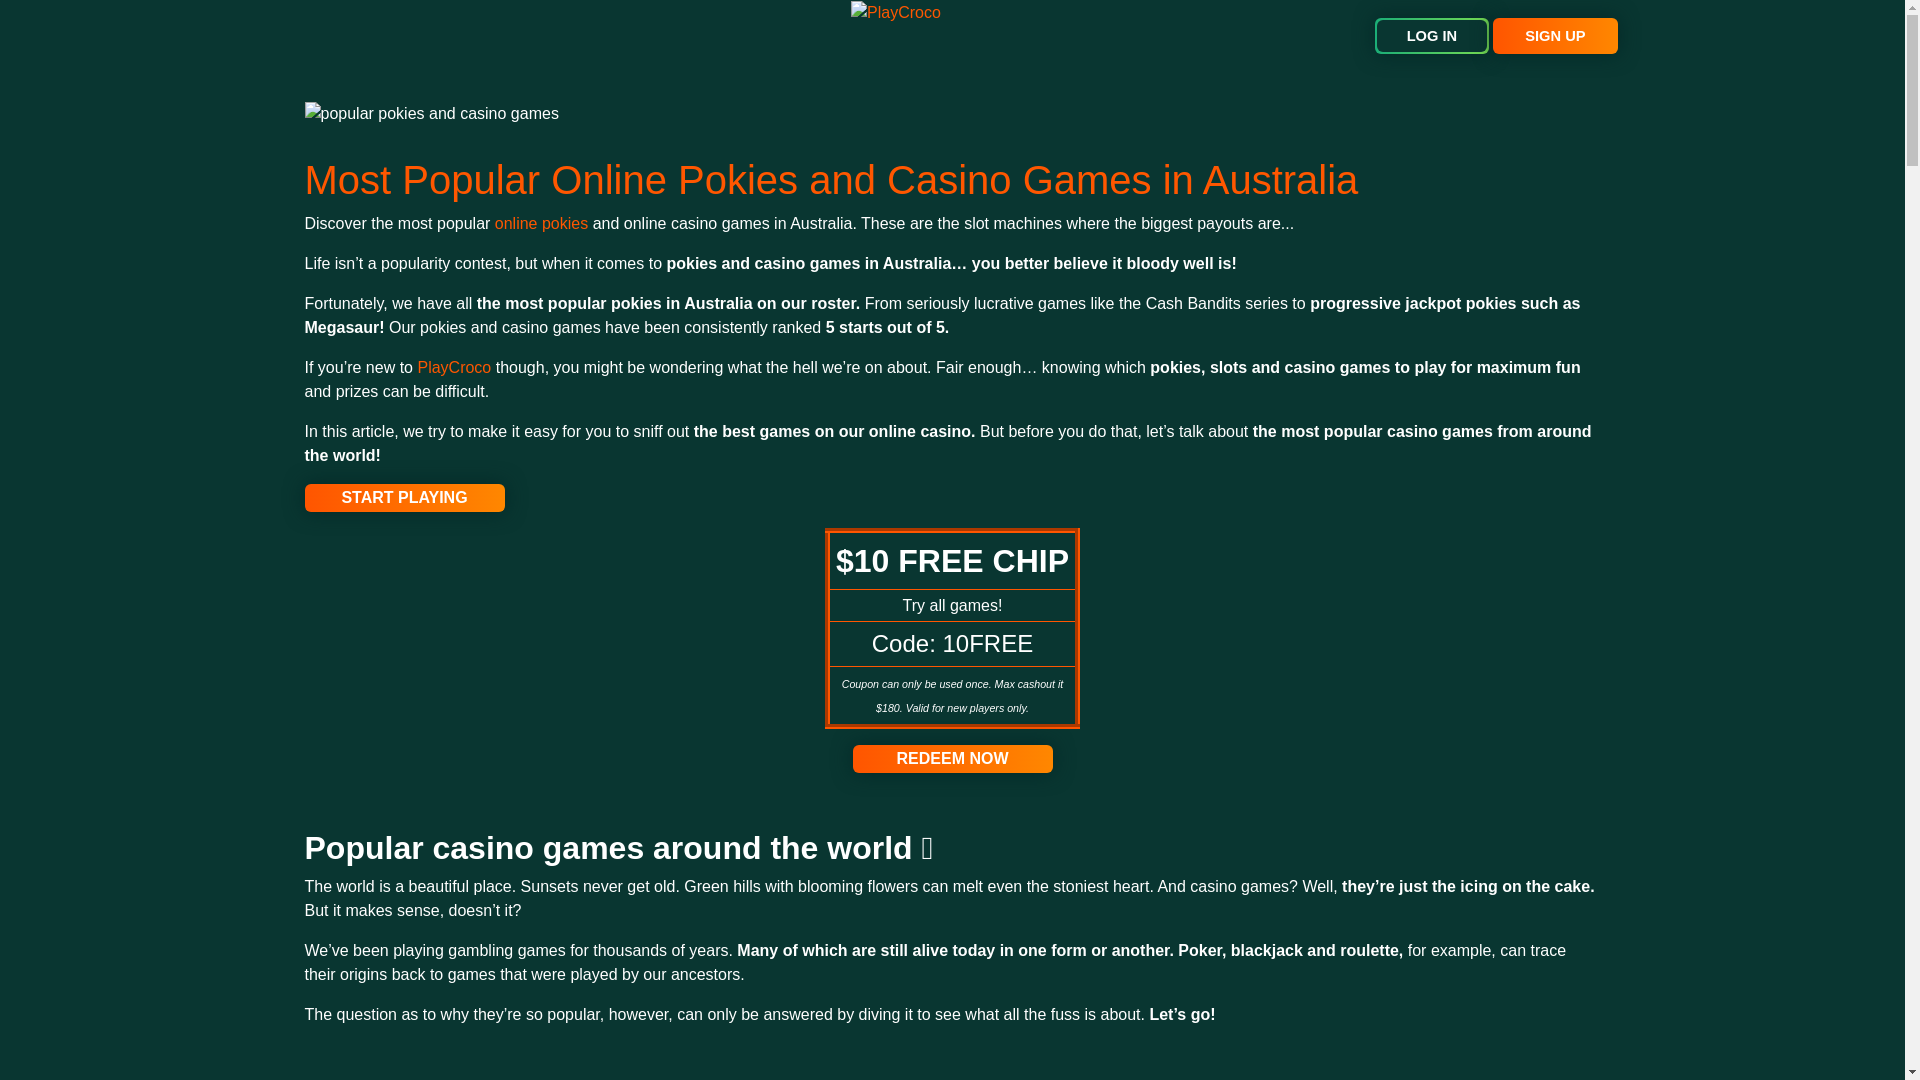 The image size is (1920, 1080). I want to click on playcroco online casino pokies and slots, so click(952, 759).